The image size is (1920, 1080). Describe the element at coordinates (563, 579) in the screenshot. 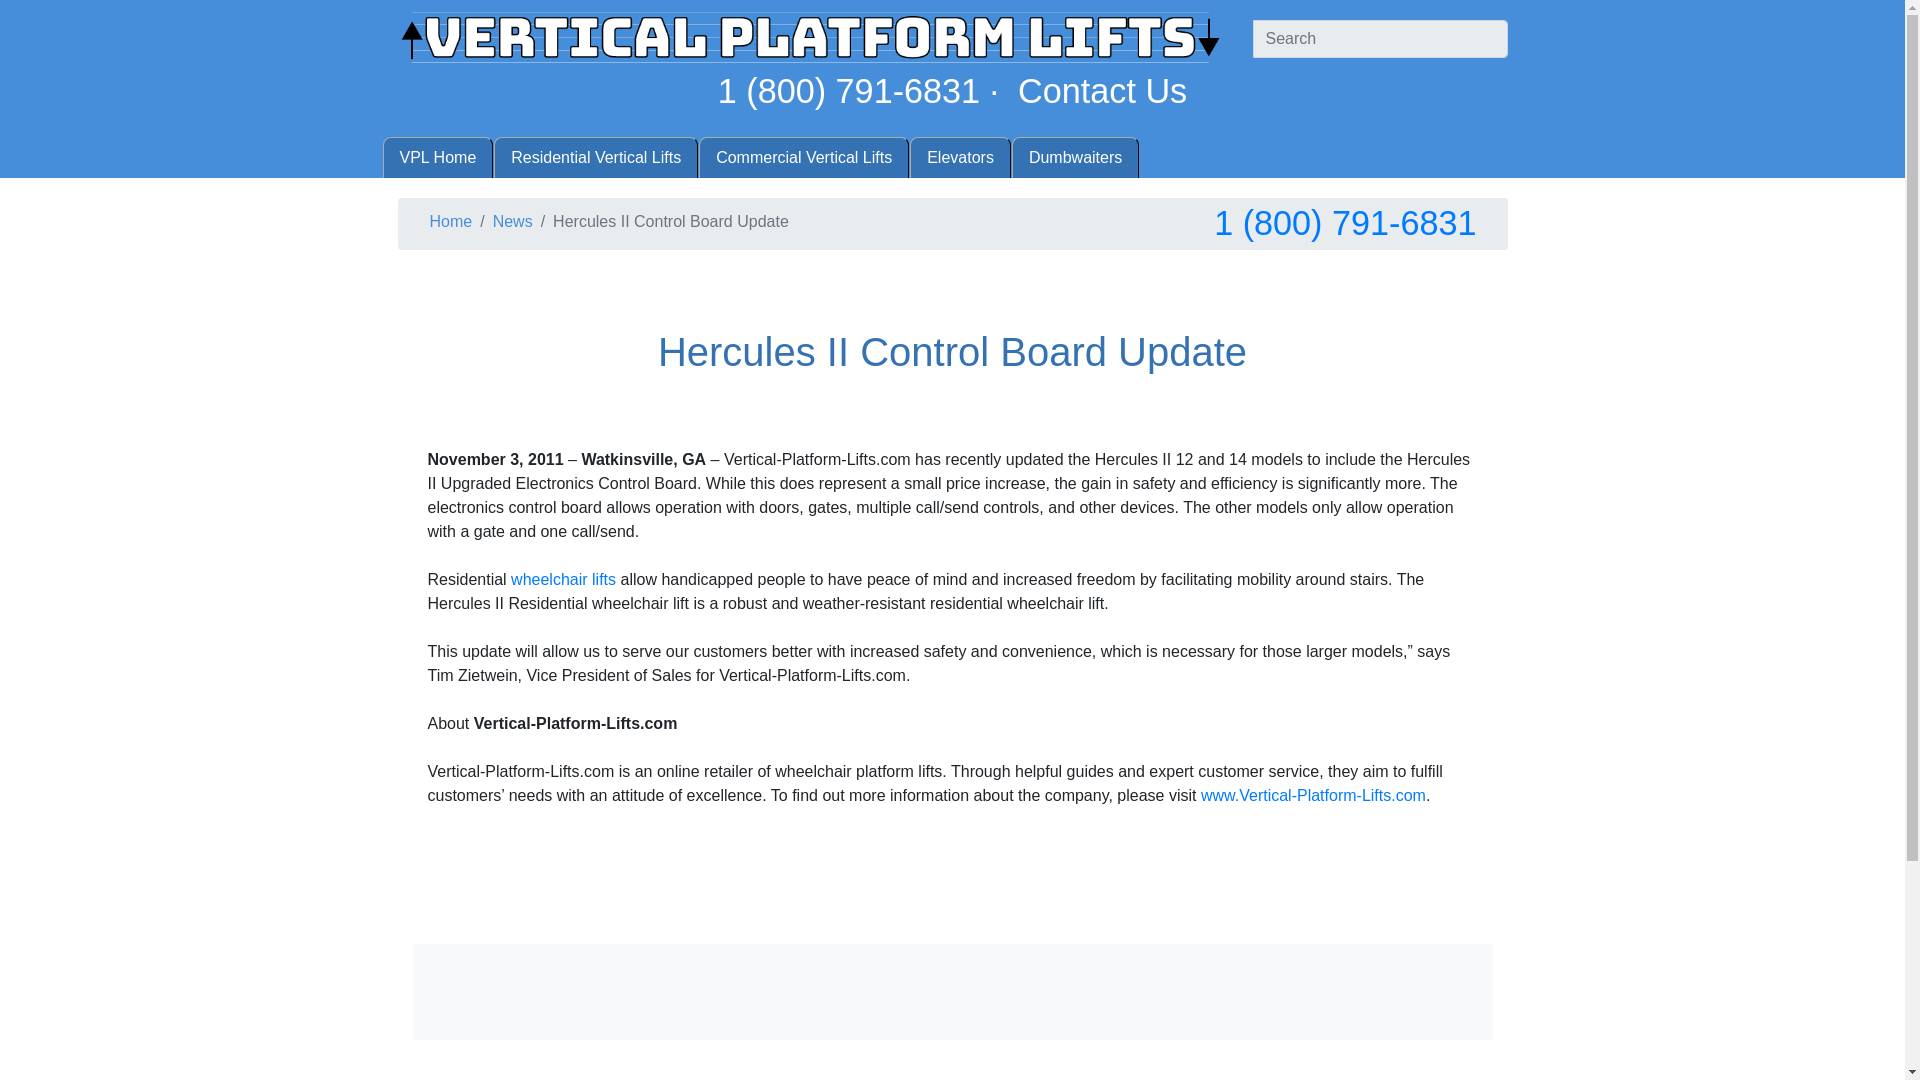

I see `wheelchair lifts` at that location.